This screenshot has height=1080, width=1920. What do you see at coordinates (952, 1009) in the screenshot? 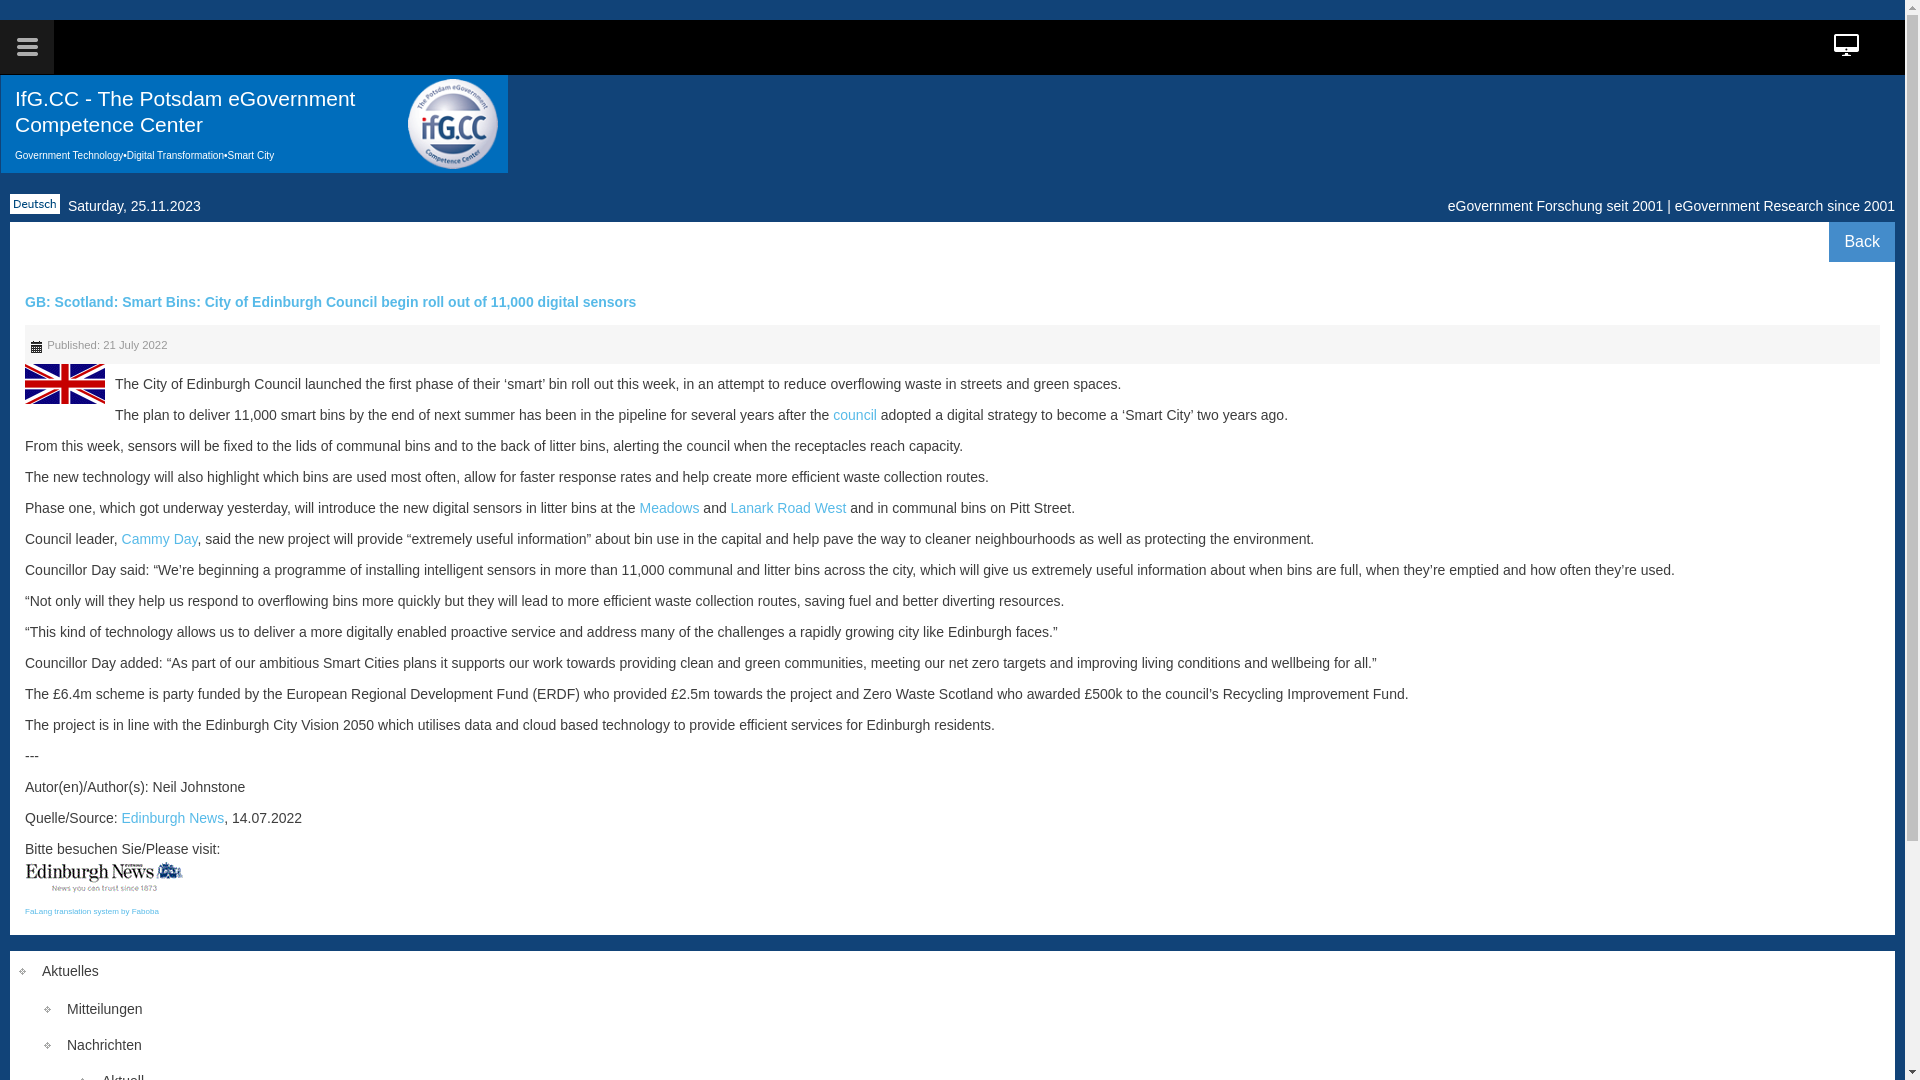
I see `Mitteilungen` at bounding box center [952, 1009].